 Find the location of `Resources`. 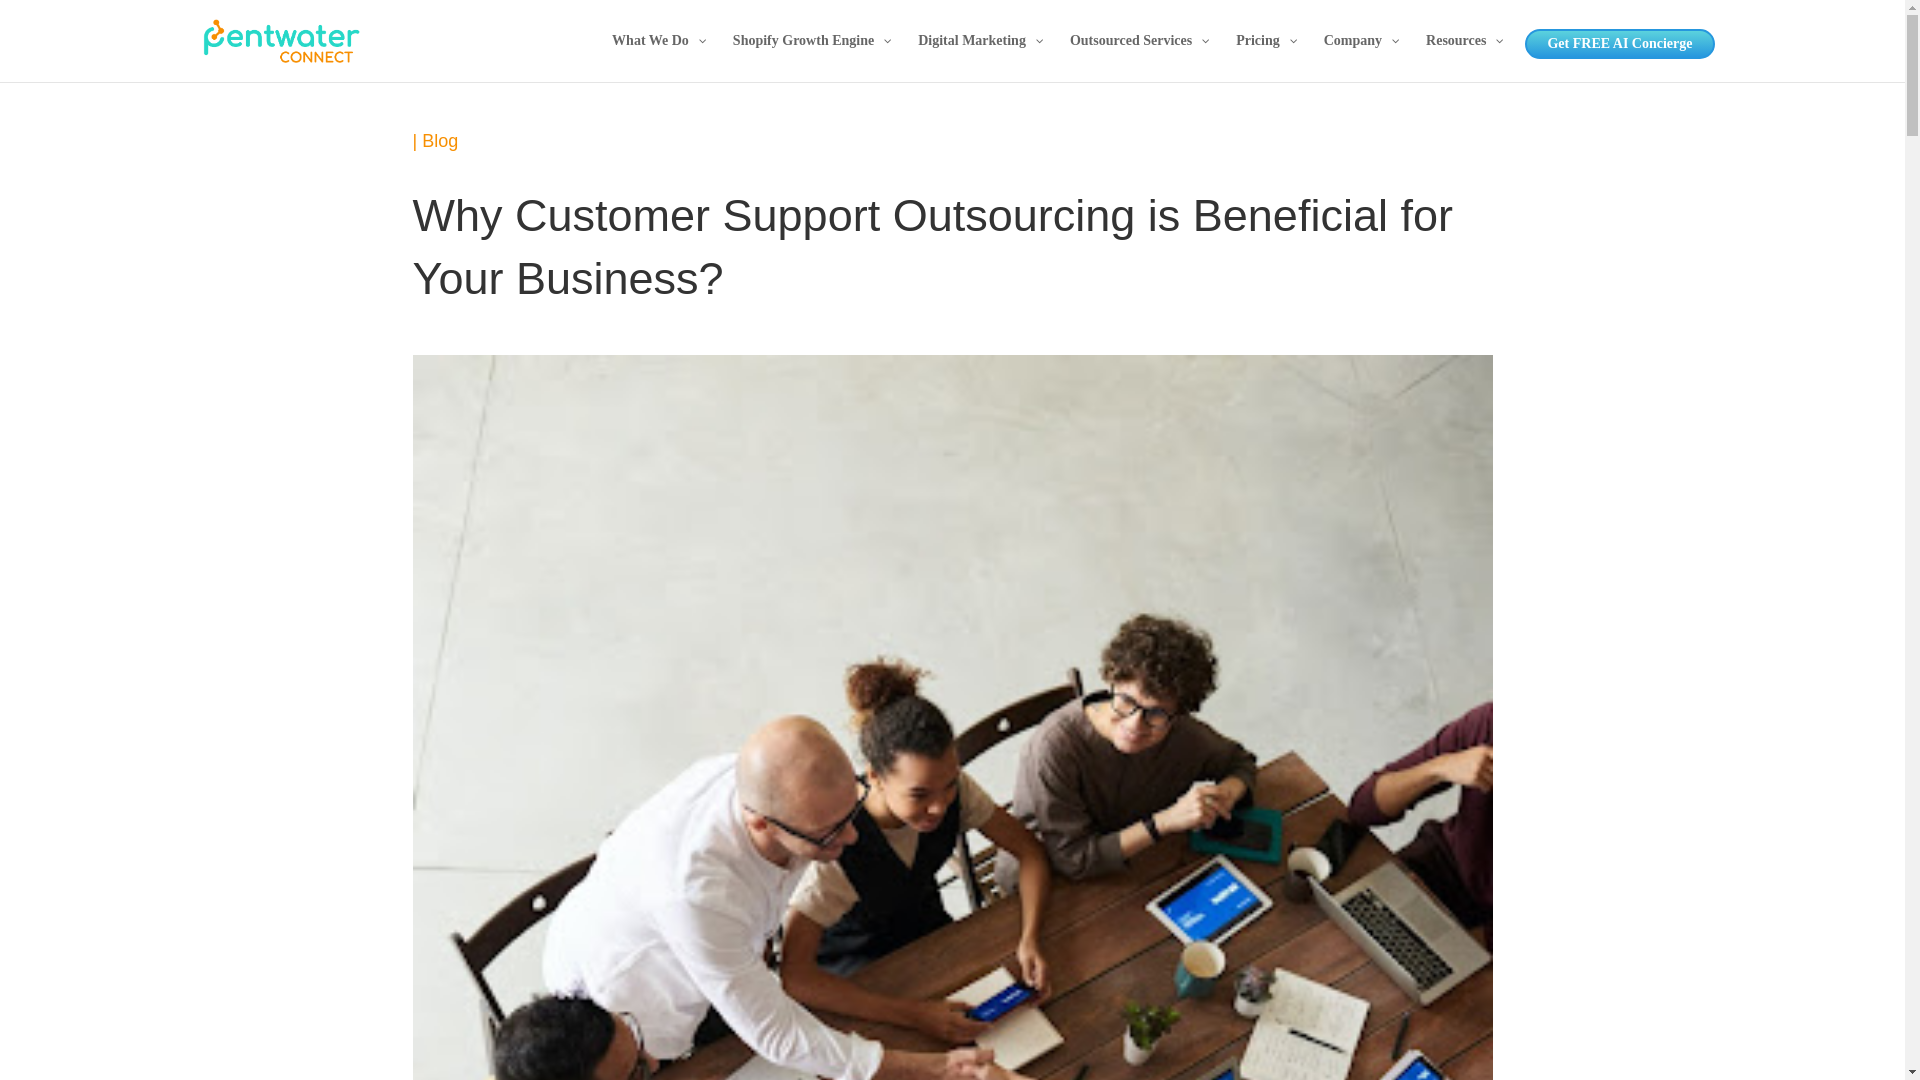

Resources is located at coordinates (1462, 58).